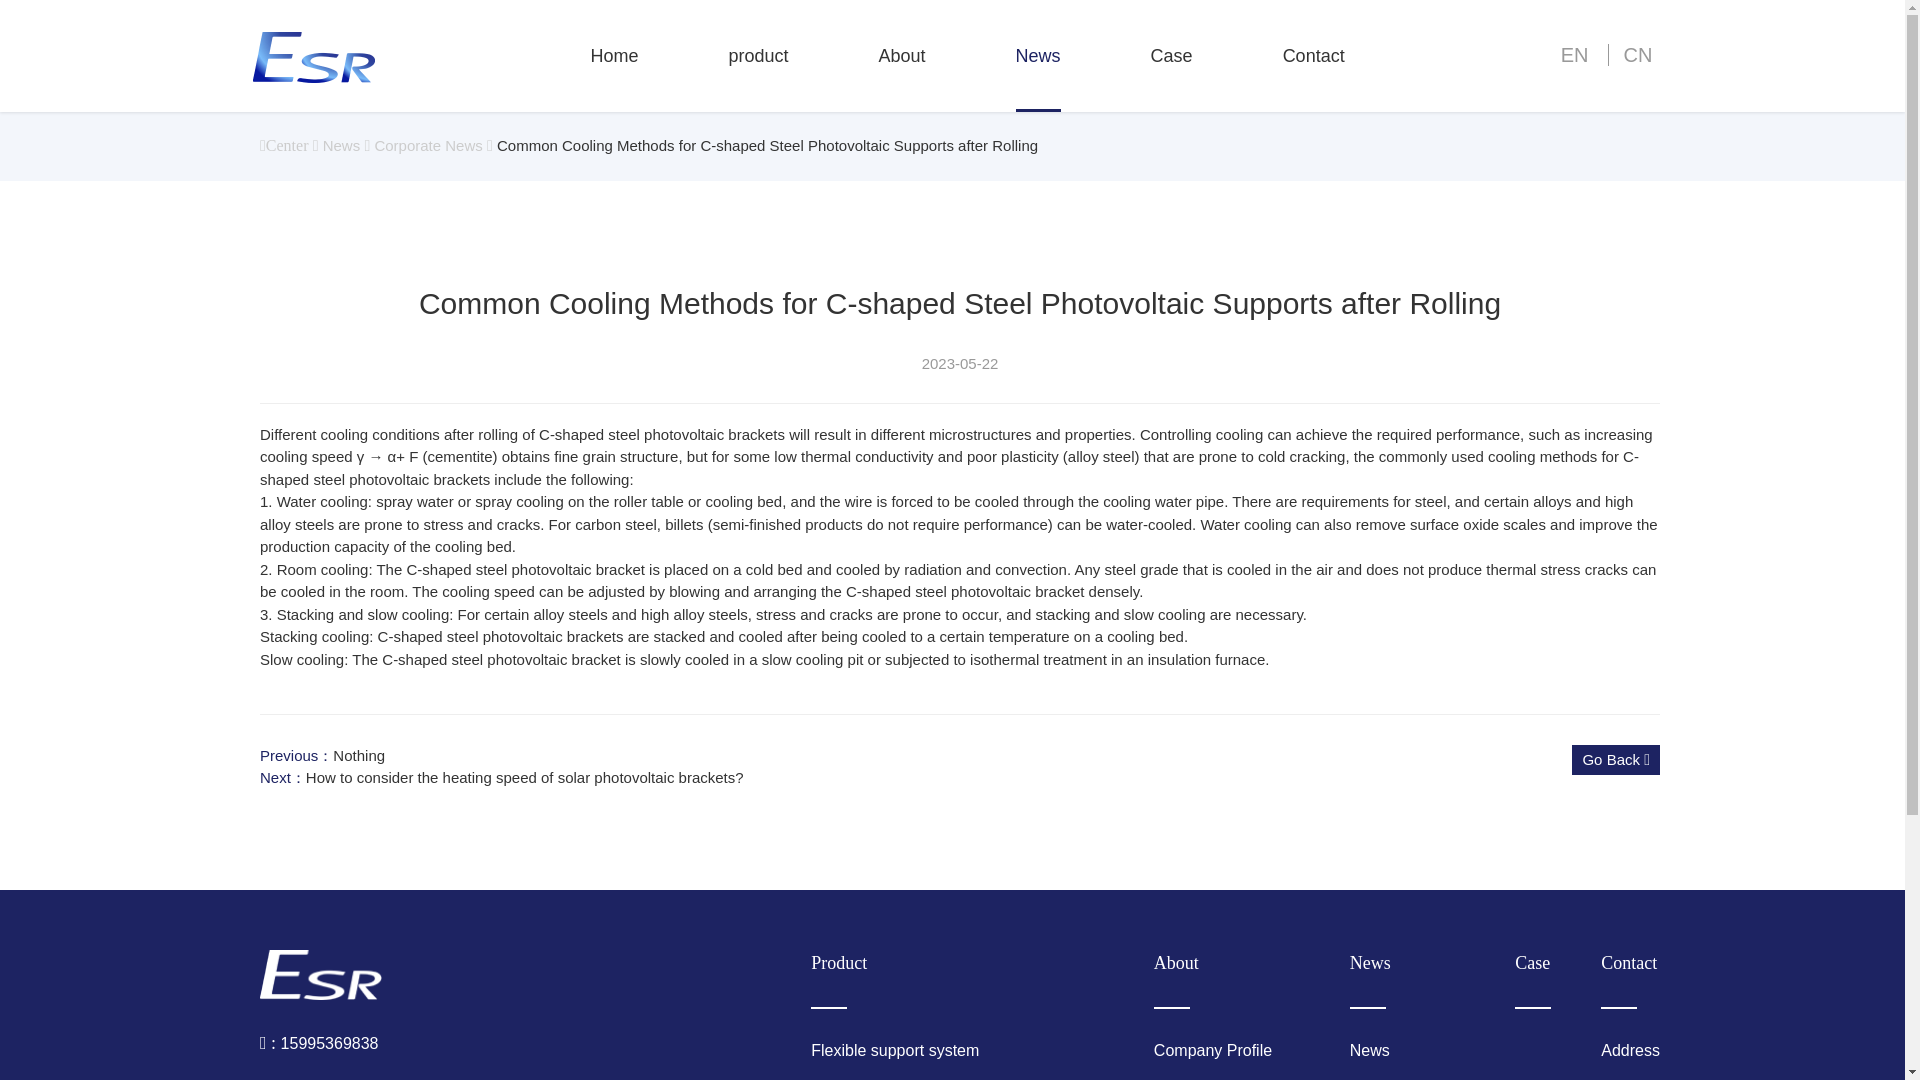 This screenshot has height=1080, width=1920. I want to click on About, so click(1226, 979).